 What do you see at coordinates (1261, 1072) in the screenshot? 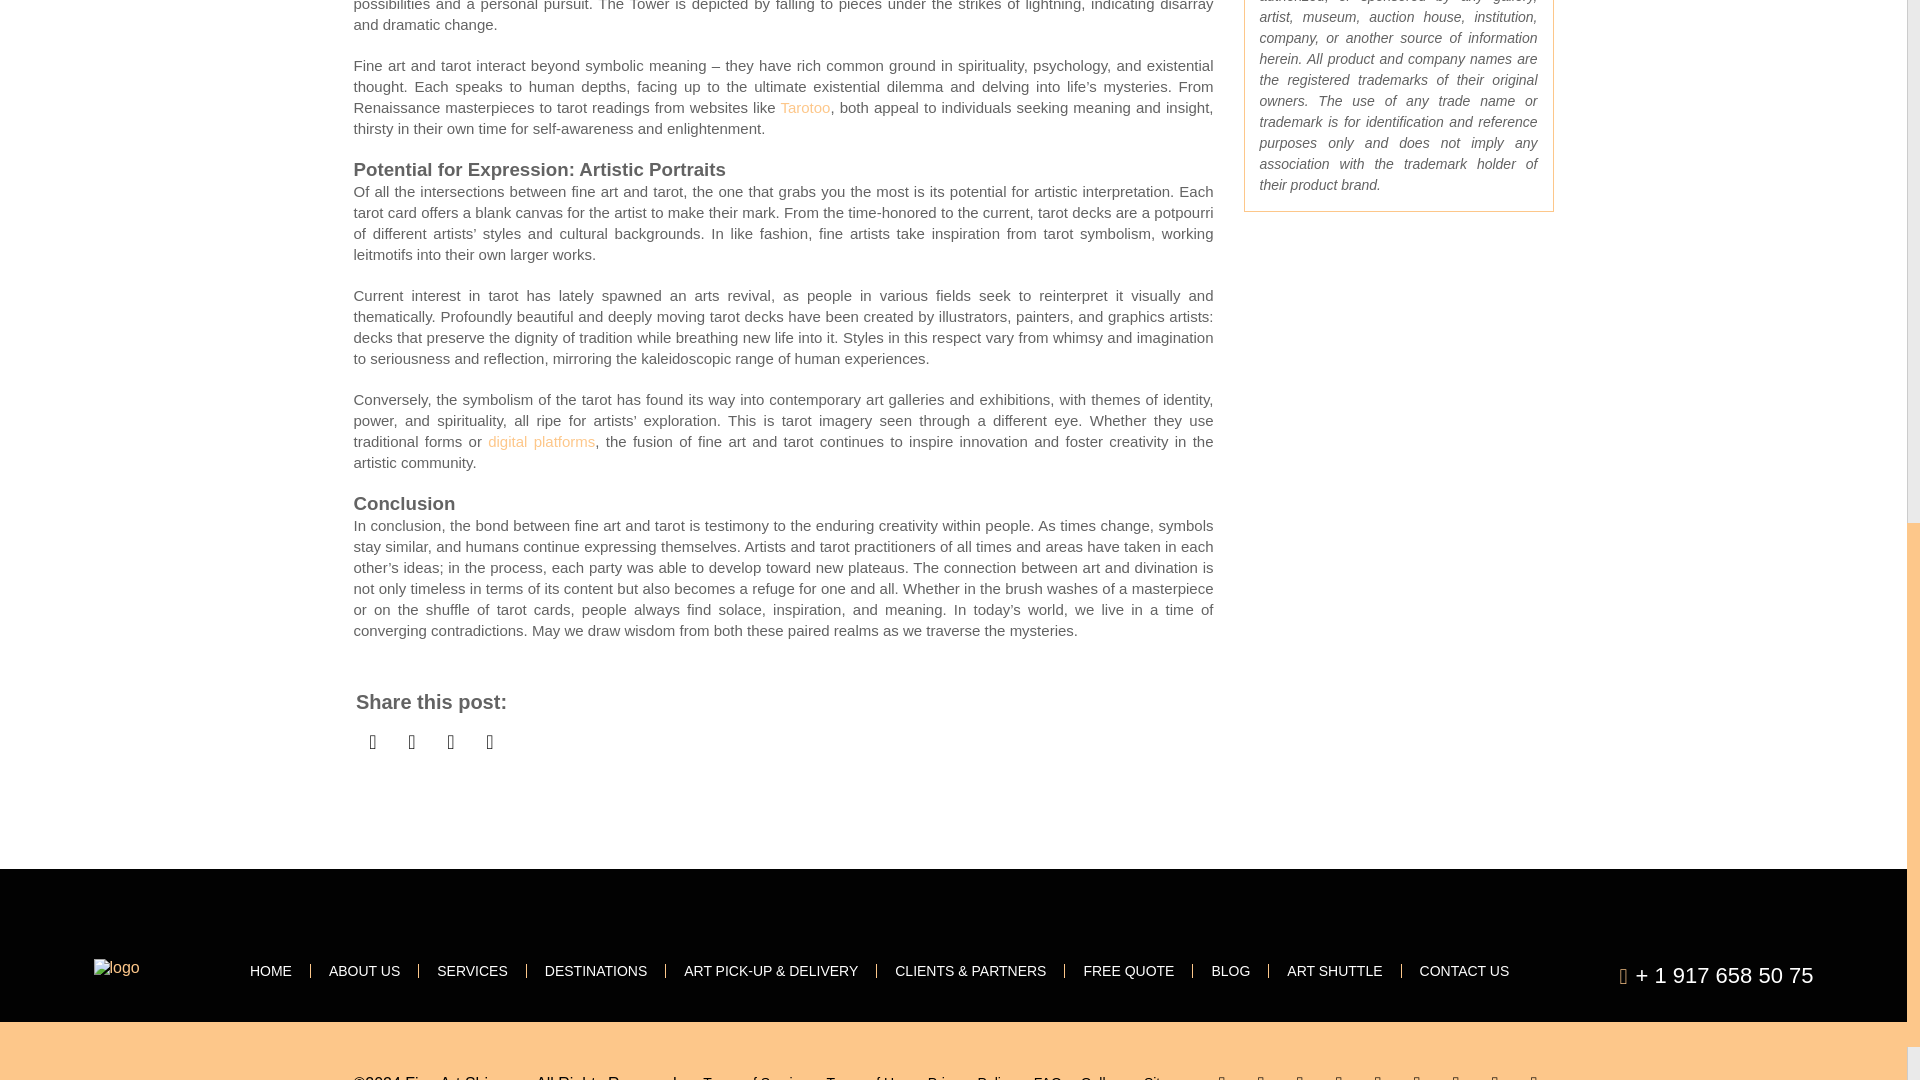
I see `Official Twitter accounts` at bounding box center [1261, 1072].